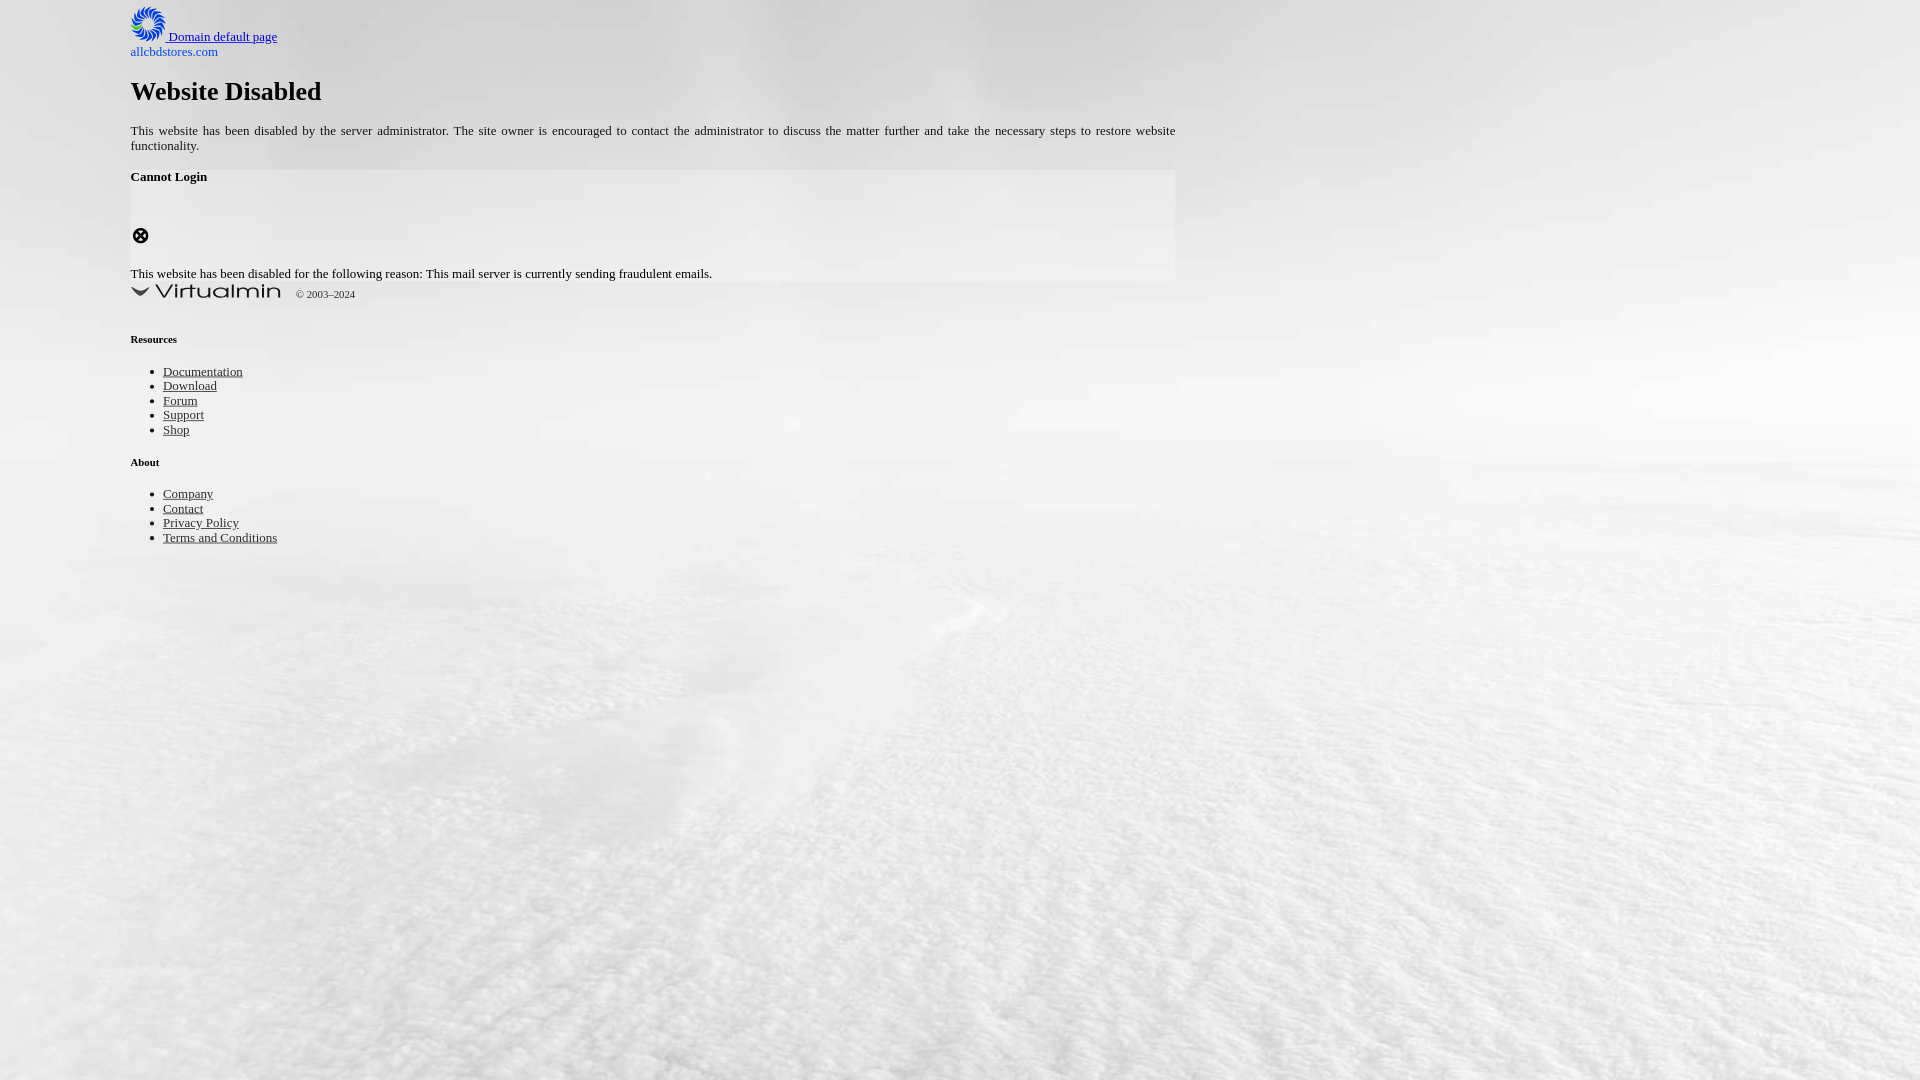 The image size is (1920, 1080). I want to click on here are the findings, so click(762, 864).